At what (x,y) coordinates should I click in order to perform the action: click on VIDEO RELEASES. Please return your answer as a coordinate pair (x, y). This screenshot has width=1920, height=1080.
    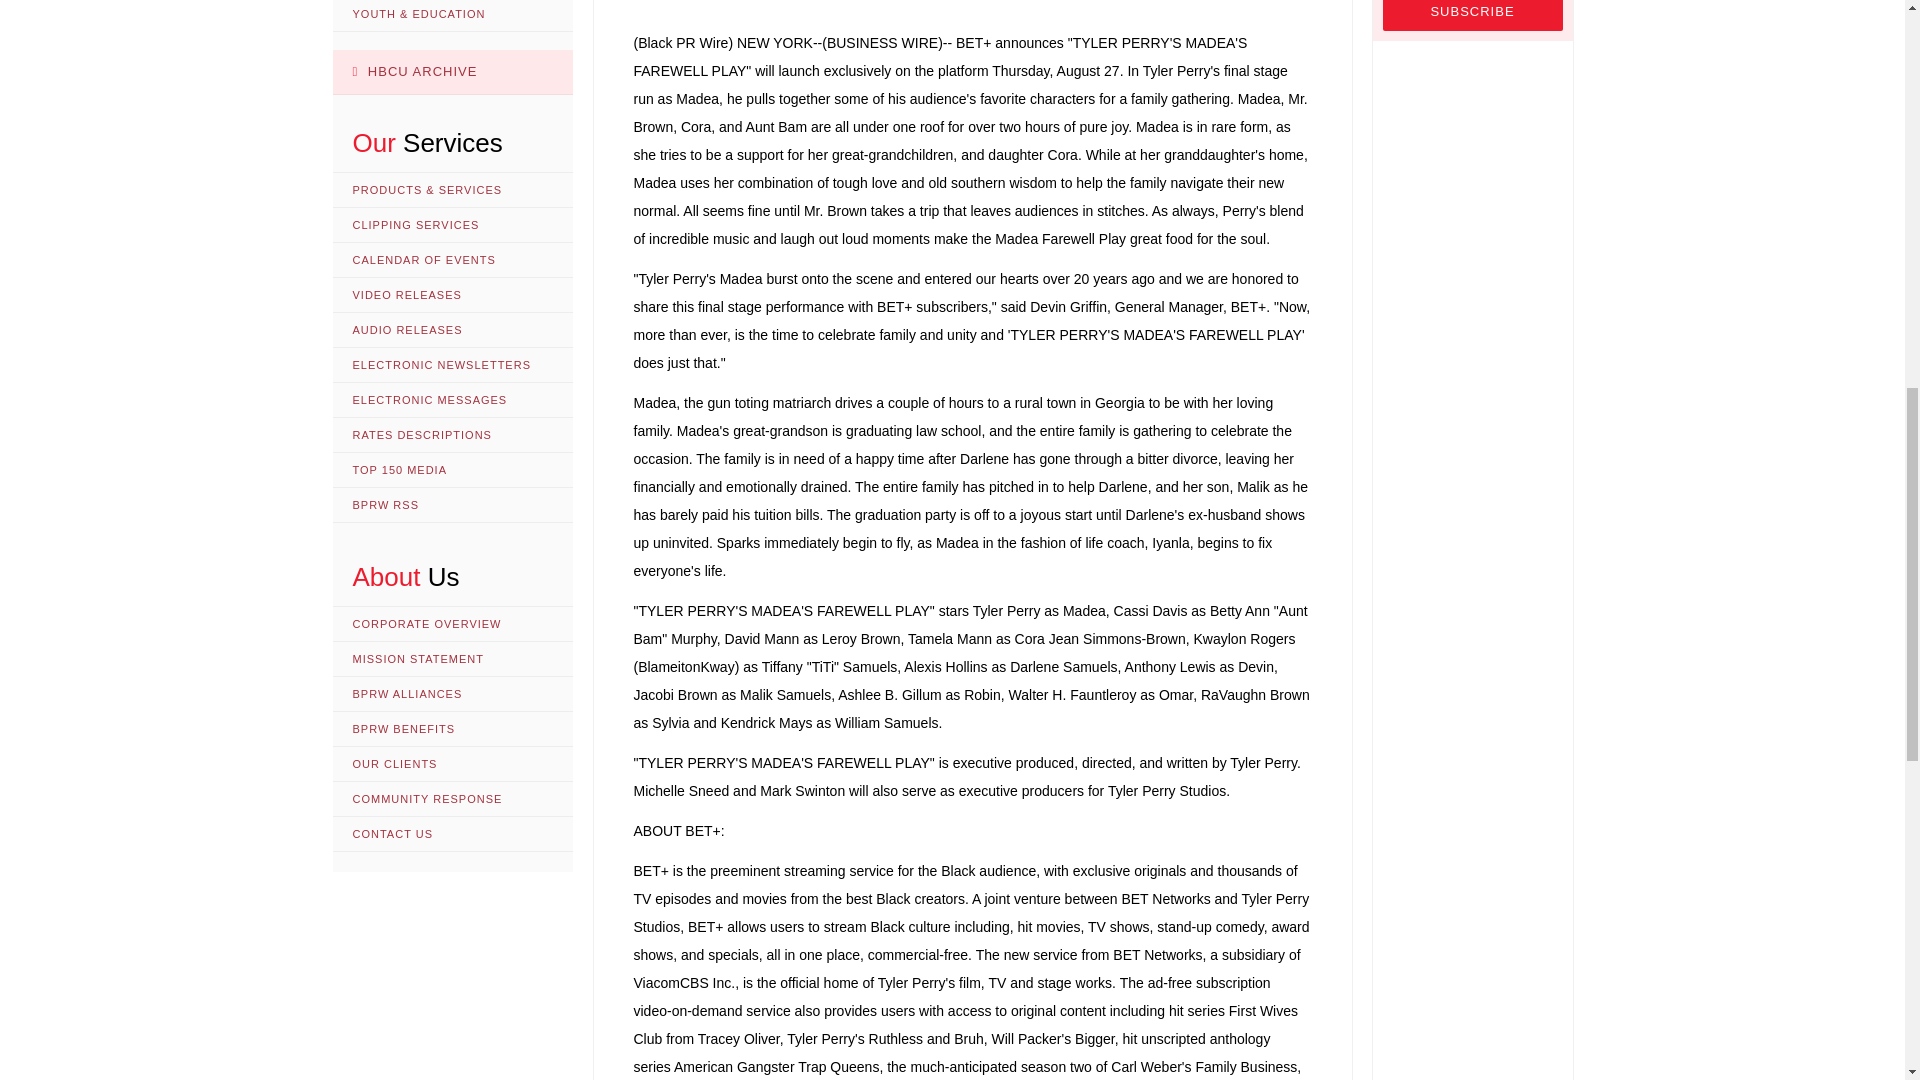
    Looking at the image, I should click on (452, 295).